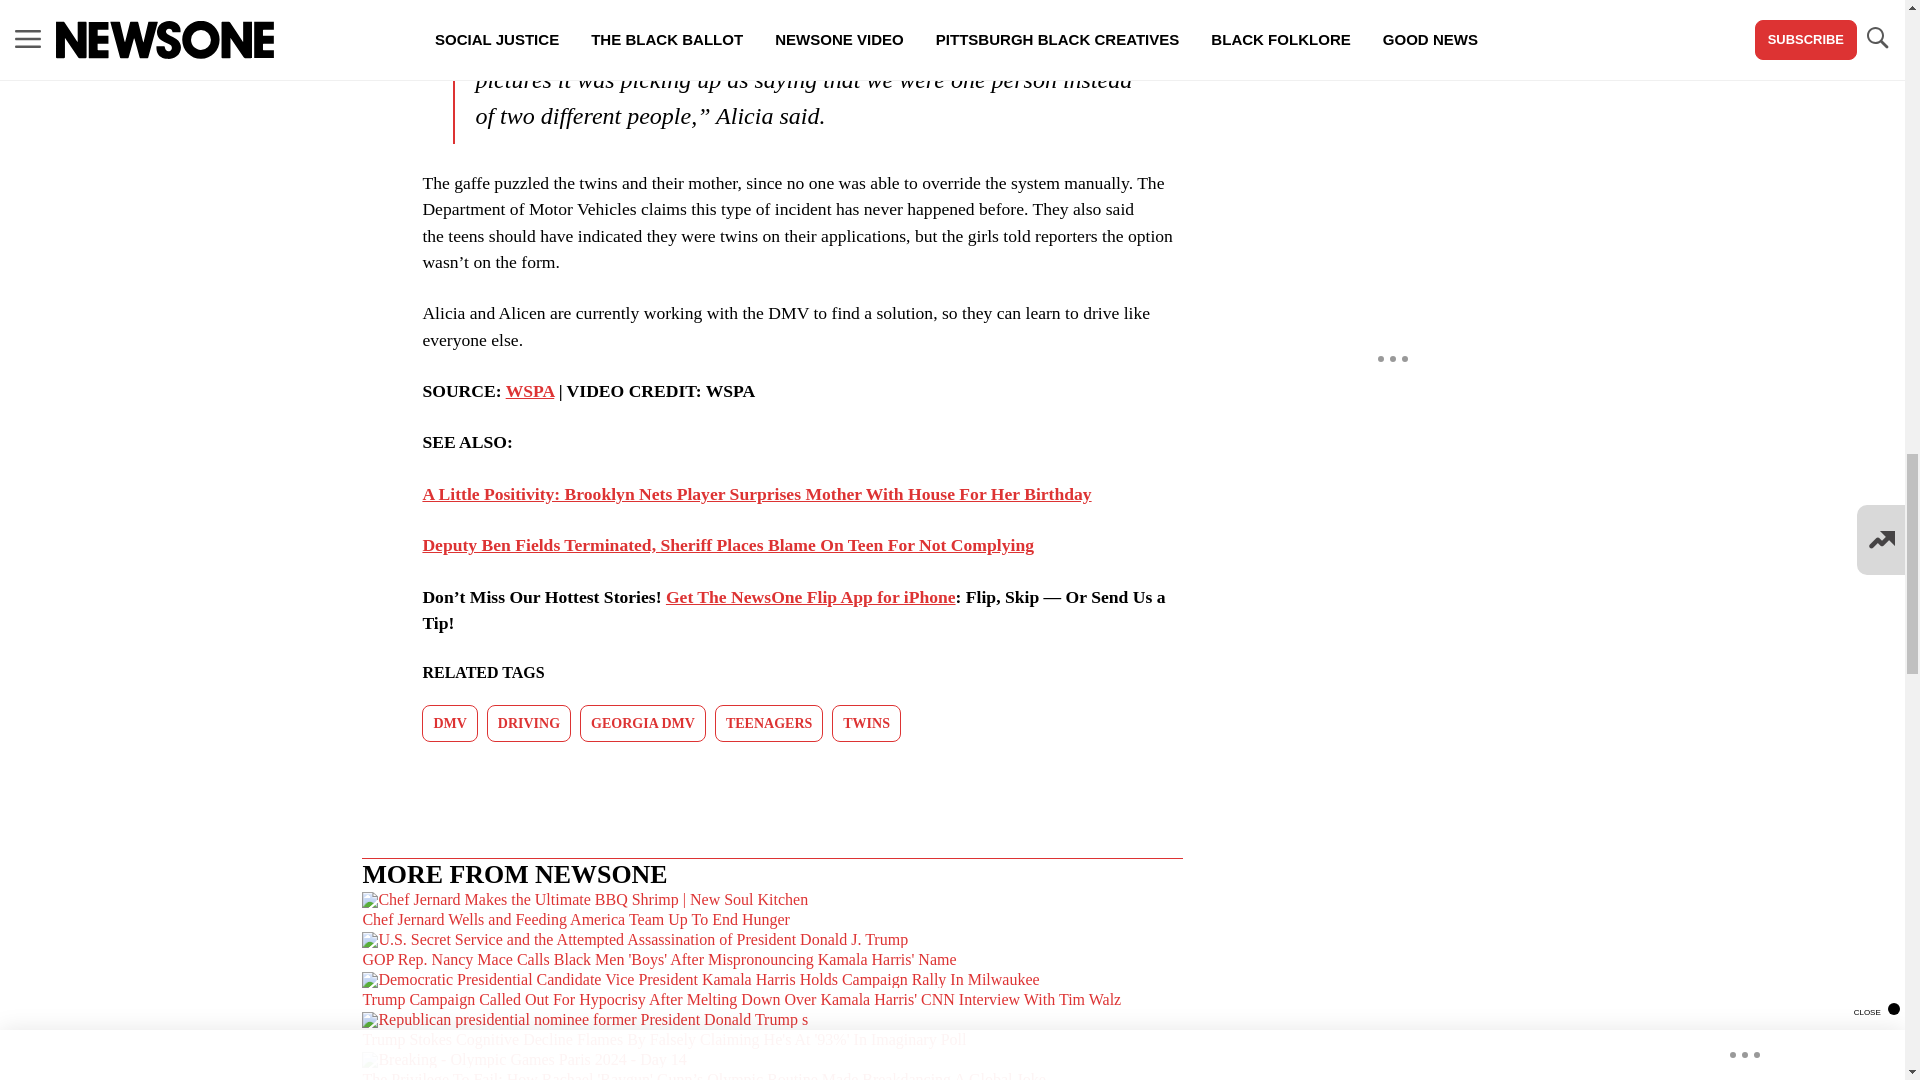  Describe the element at coordinates (642, 723) in the screenshot. I see `GEORGIA DMV` at that location.